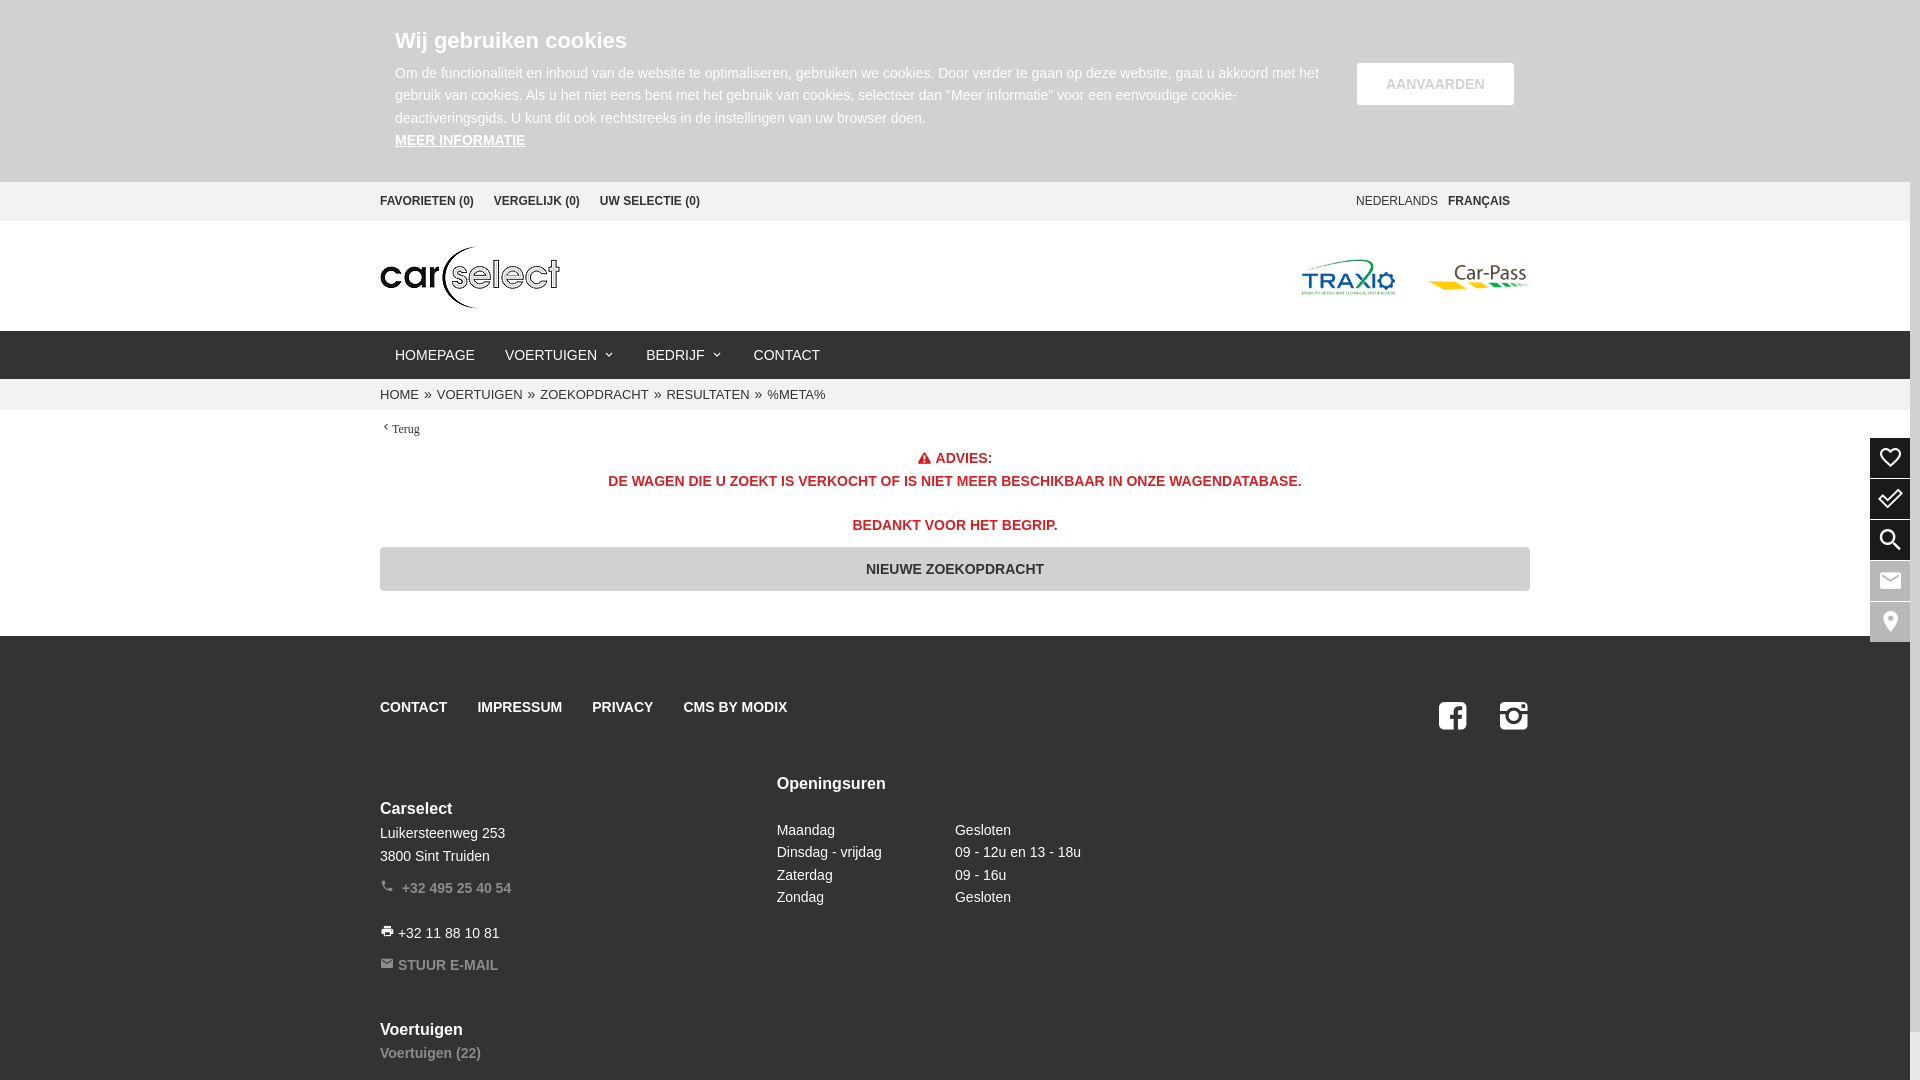 The image size is (1920, 1080). What do you see at coordinates (430, 1053) in the screenshot?
I see `Voertuigen (22)` at bounding box center [430, 1053].